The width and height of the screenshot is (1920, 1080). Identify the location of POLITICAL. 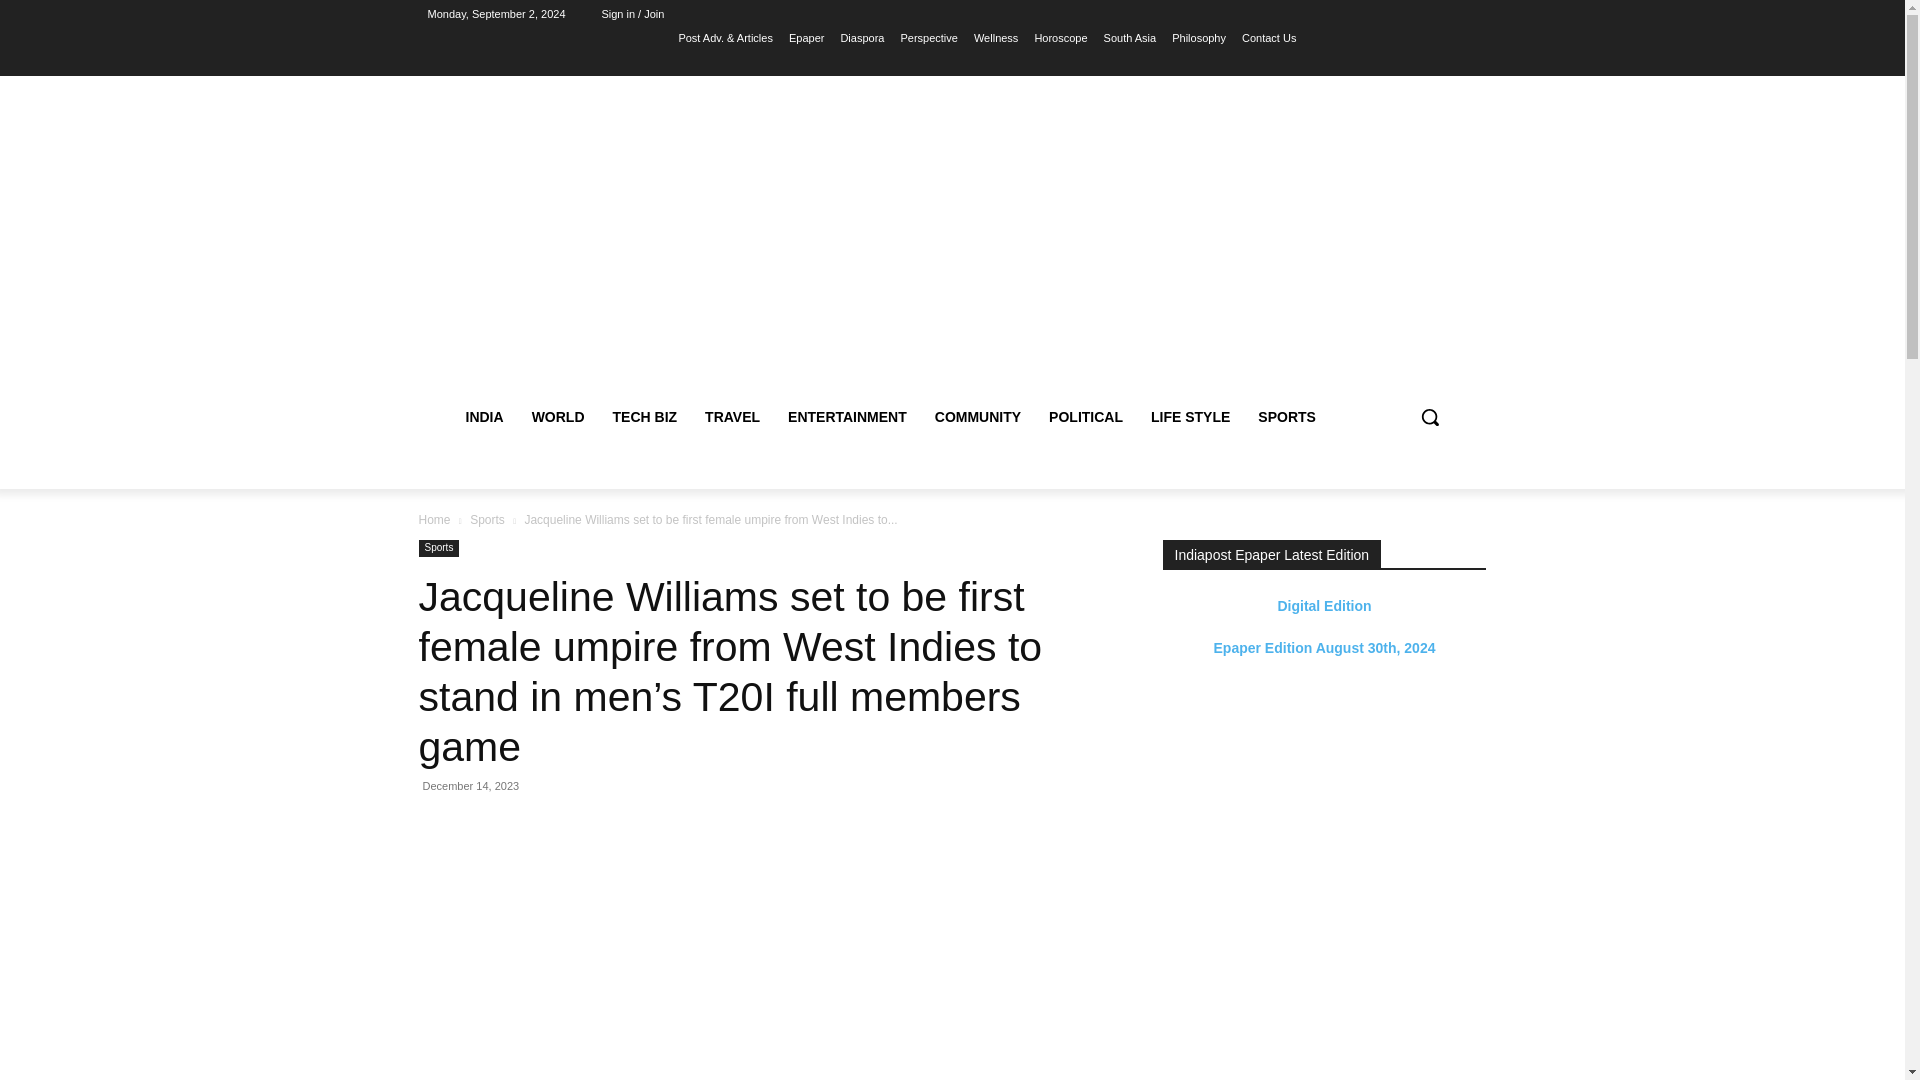
(1085, 416).